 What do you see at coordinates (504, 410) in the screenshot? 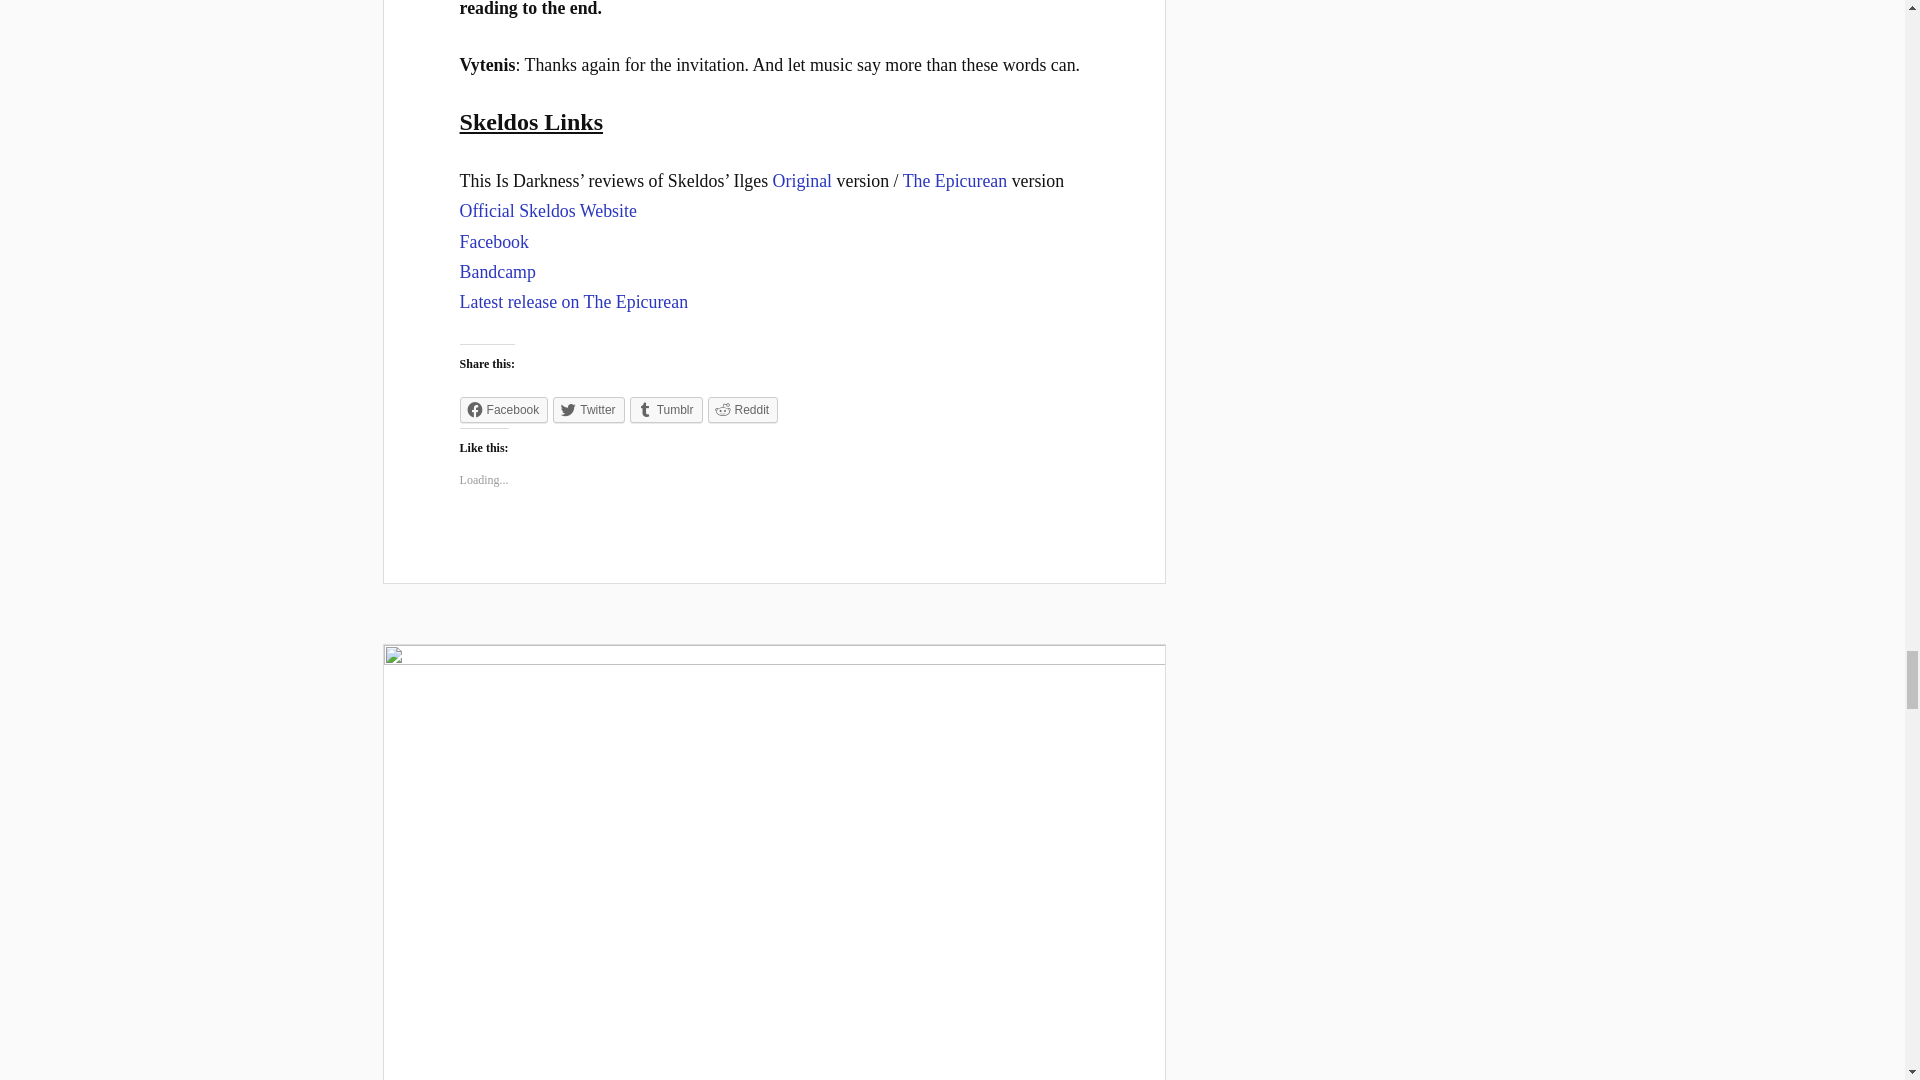
I see `Click to share on Facebook` at bounding box center [504, 410].